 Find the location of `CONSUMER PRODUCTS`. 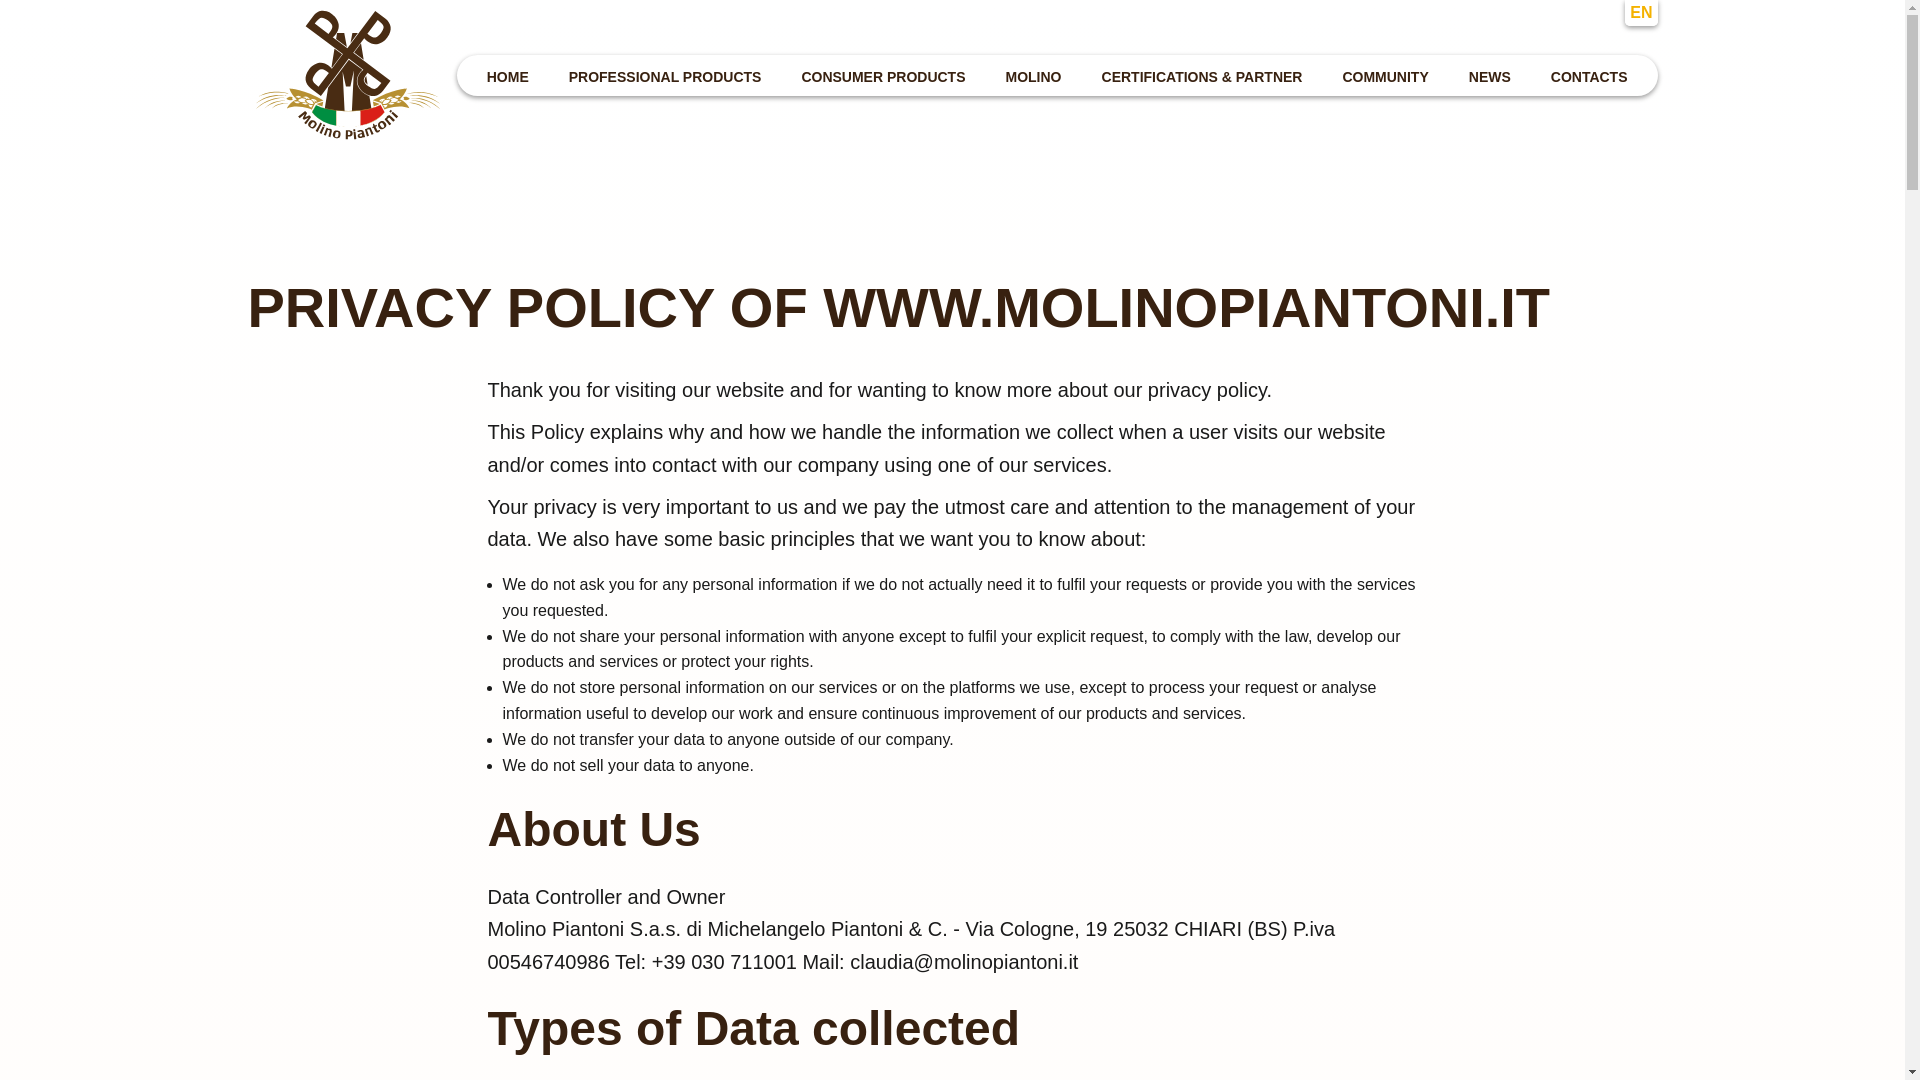

CONSUMER PRODUCTS is located at coordinates (883, 74).